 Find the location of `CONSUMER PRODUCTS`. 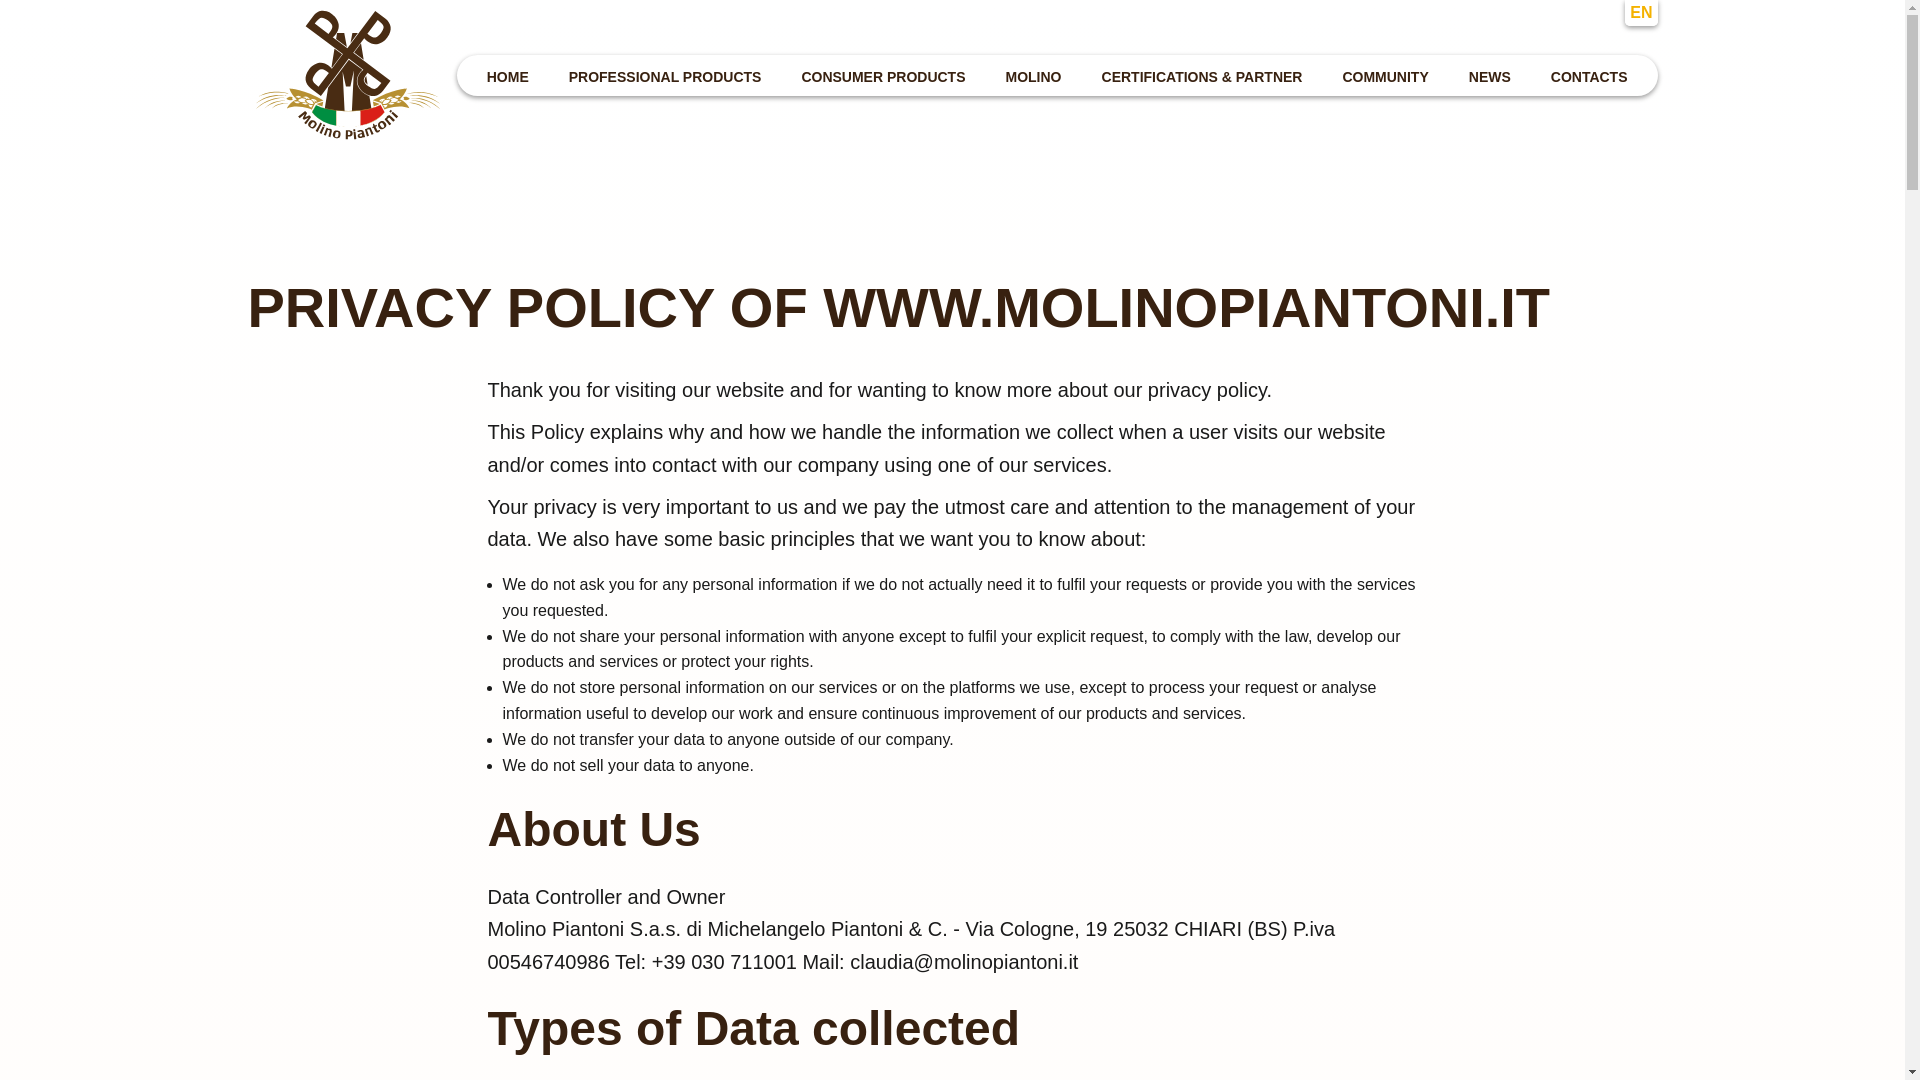

CONSUMER PRODUCTS is located at coordinates (883, 74).